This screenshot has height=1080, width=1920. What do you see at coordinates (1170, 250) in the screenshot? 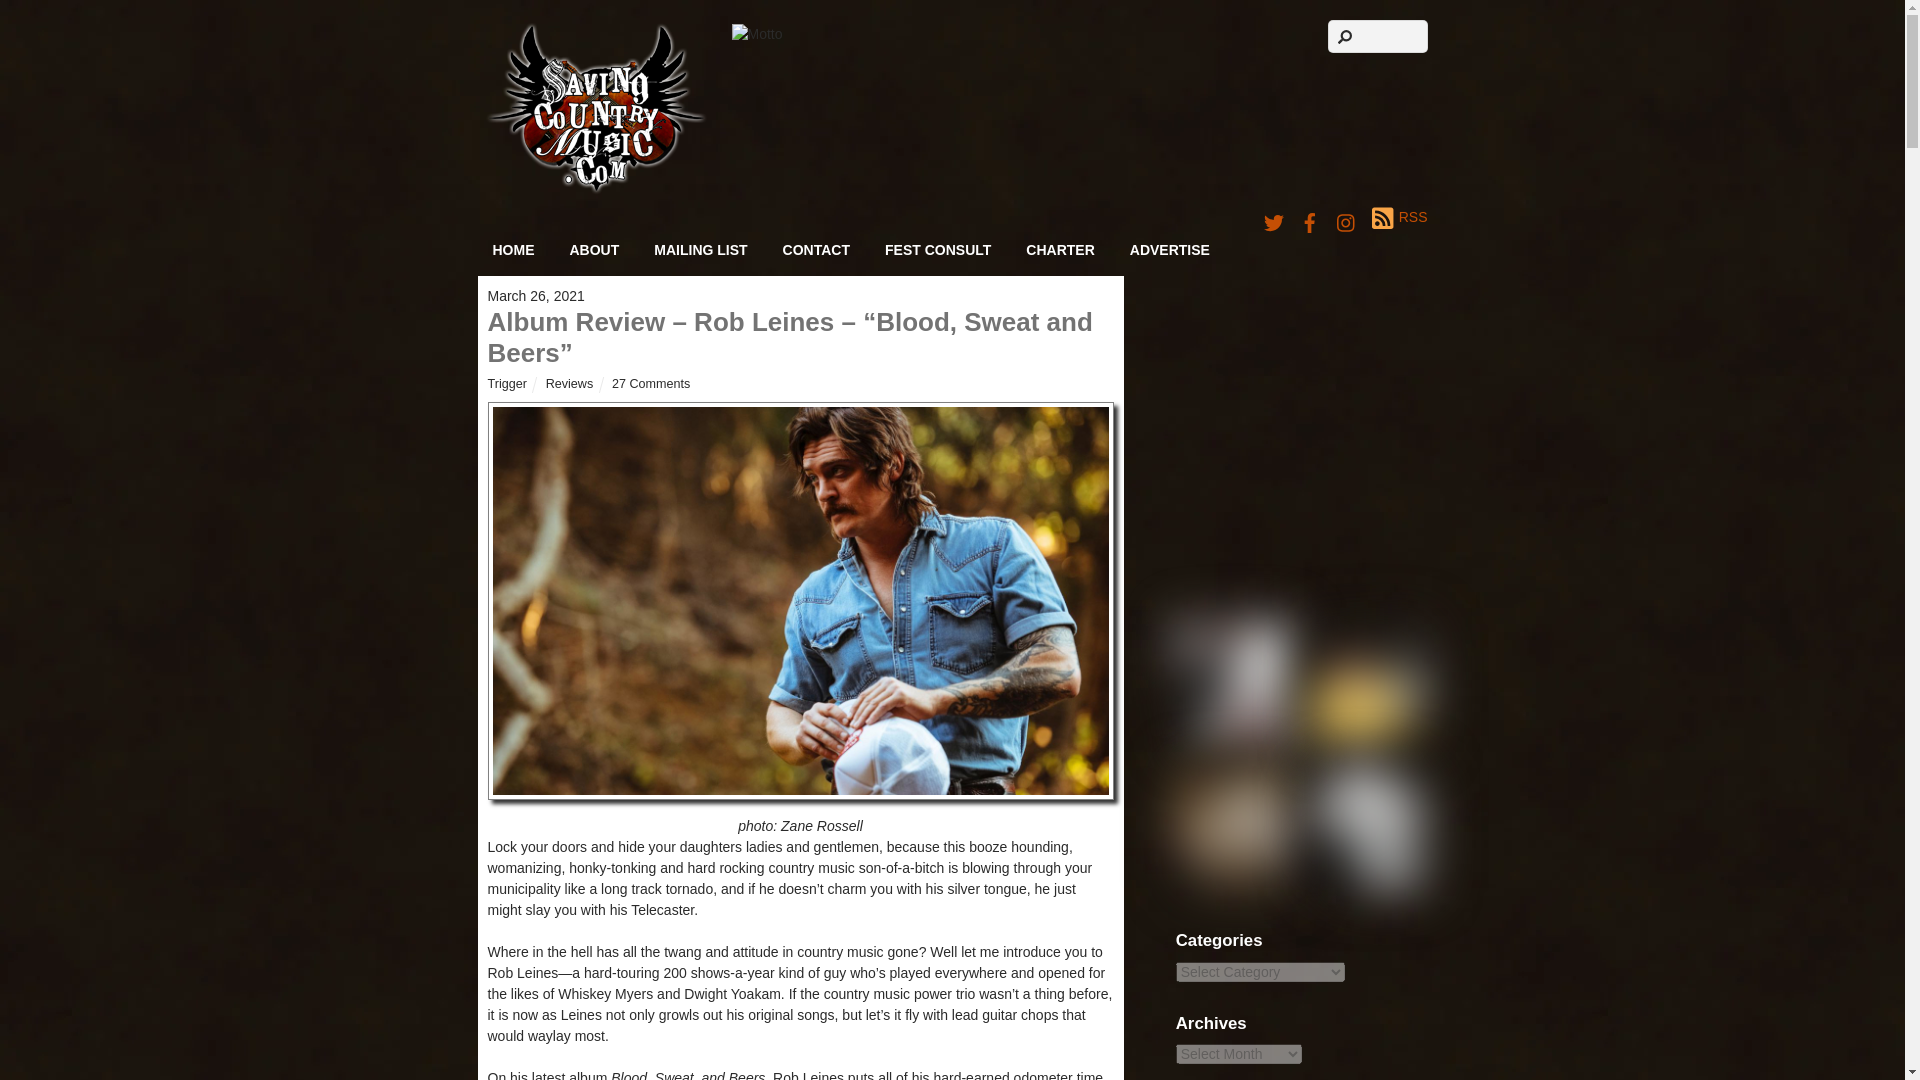
I see `ADVERTISE` at bounding box center [1170, 250].